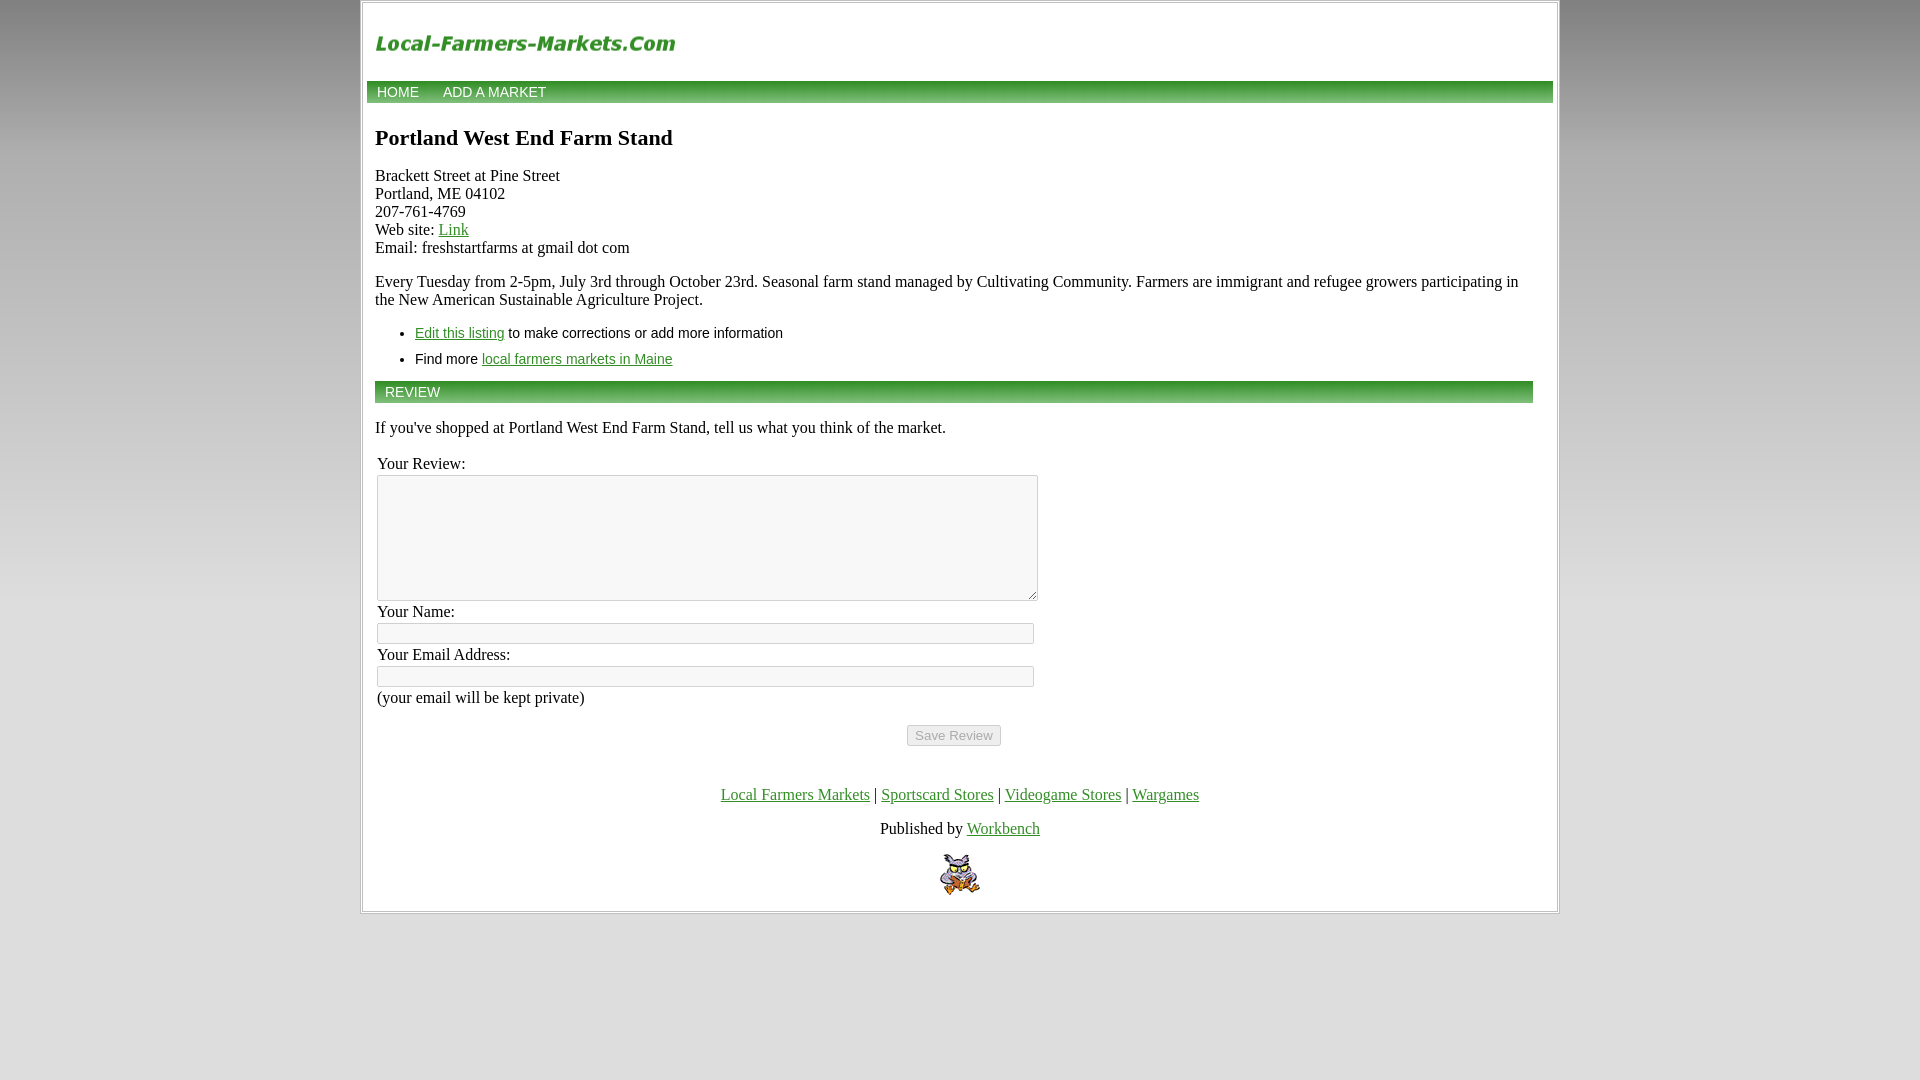 The width and height of the screenshot is (1920, 1080). I want to click on Wargames, so click(1165, 794).